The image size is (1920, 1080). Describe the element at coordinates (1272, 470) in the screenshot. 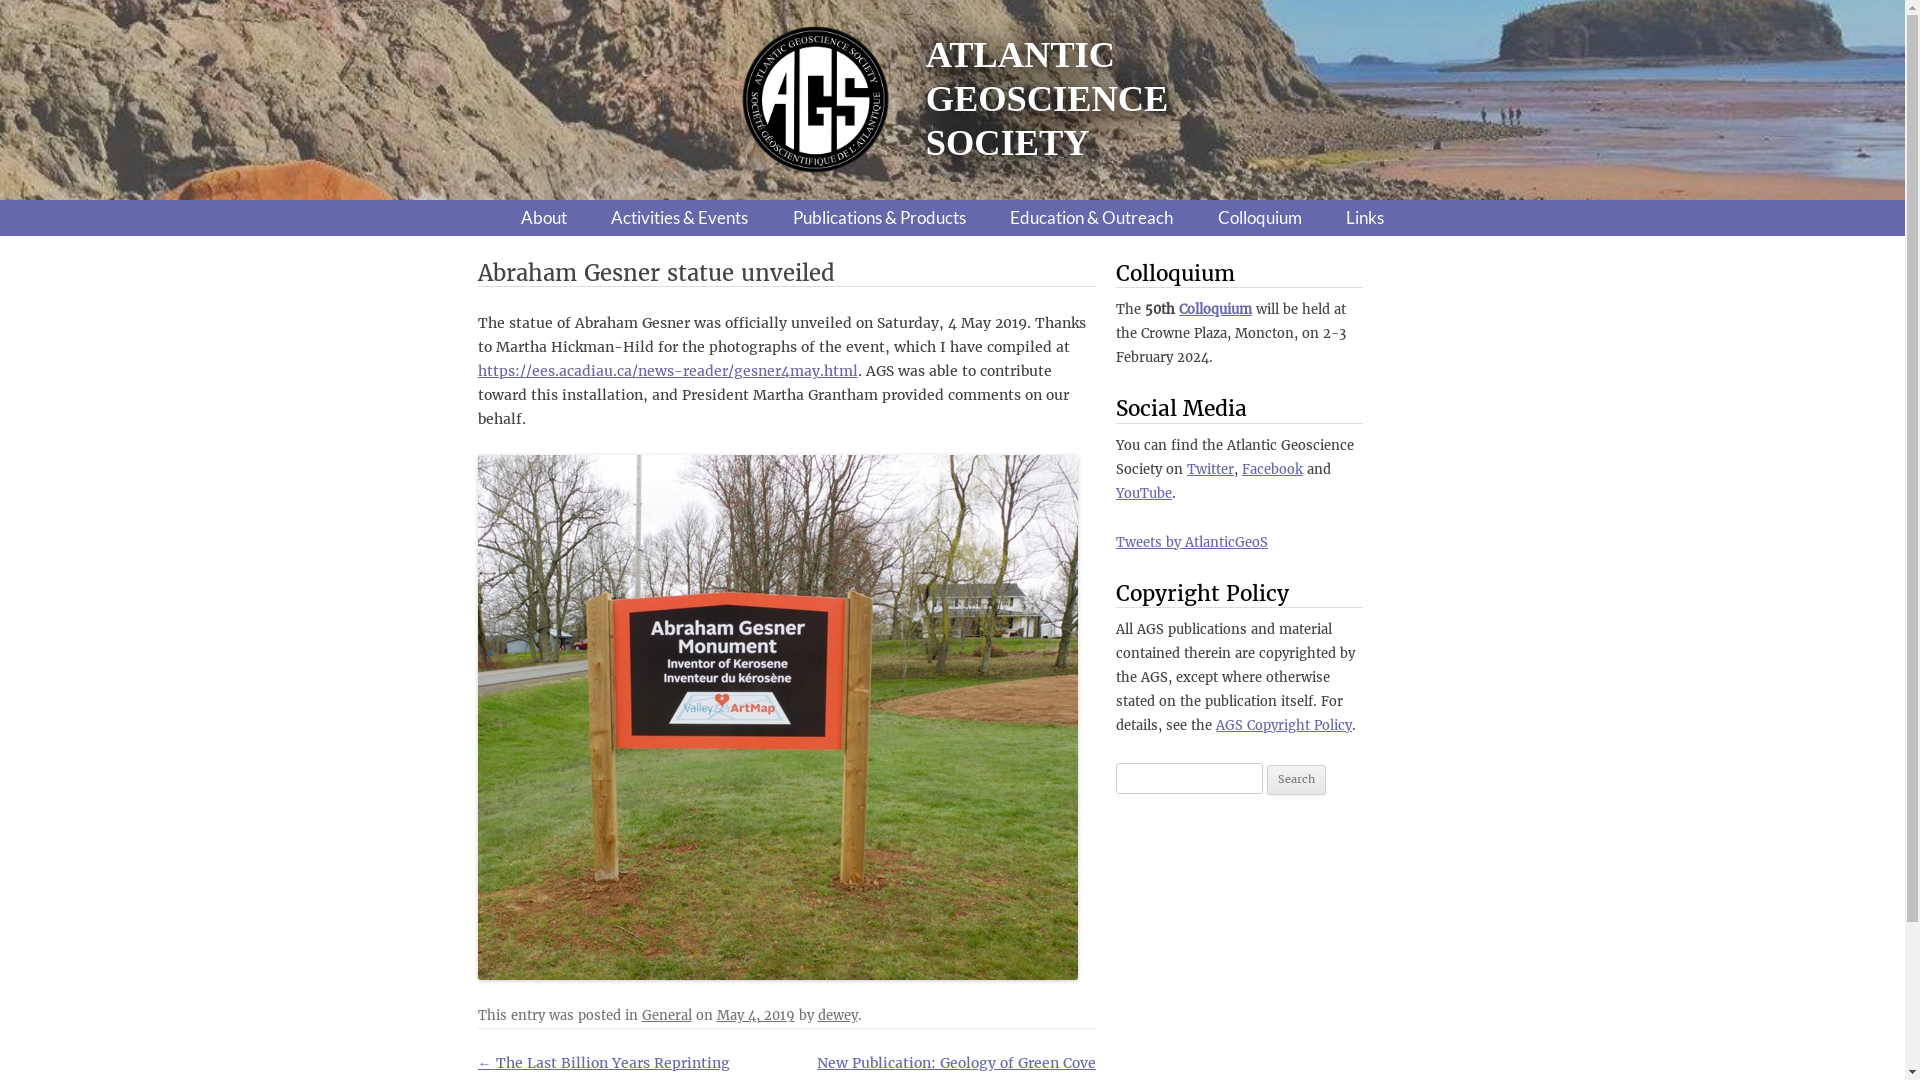

I see `Facebook` at that location.